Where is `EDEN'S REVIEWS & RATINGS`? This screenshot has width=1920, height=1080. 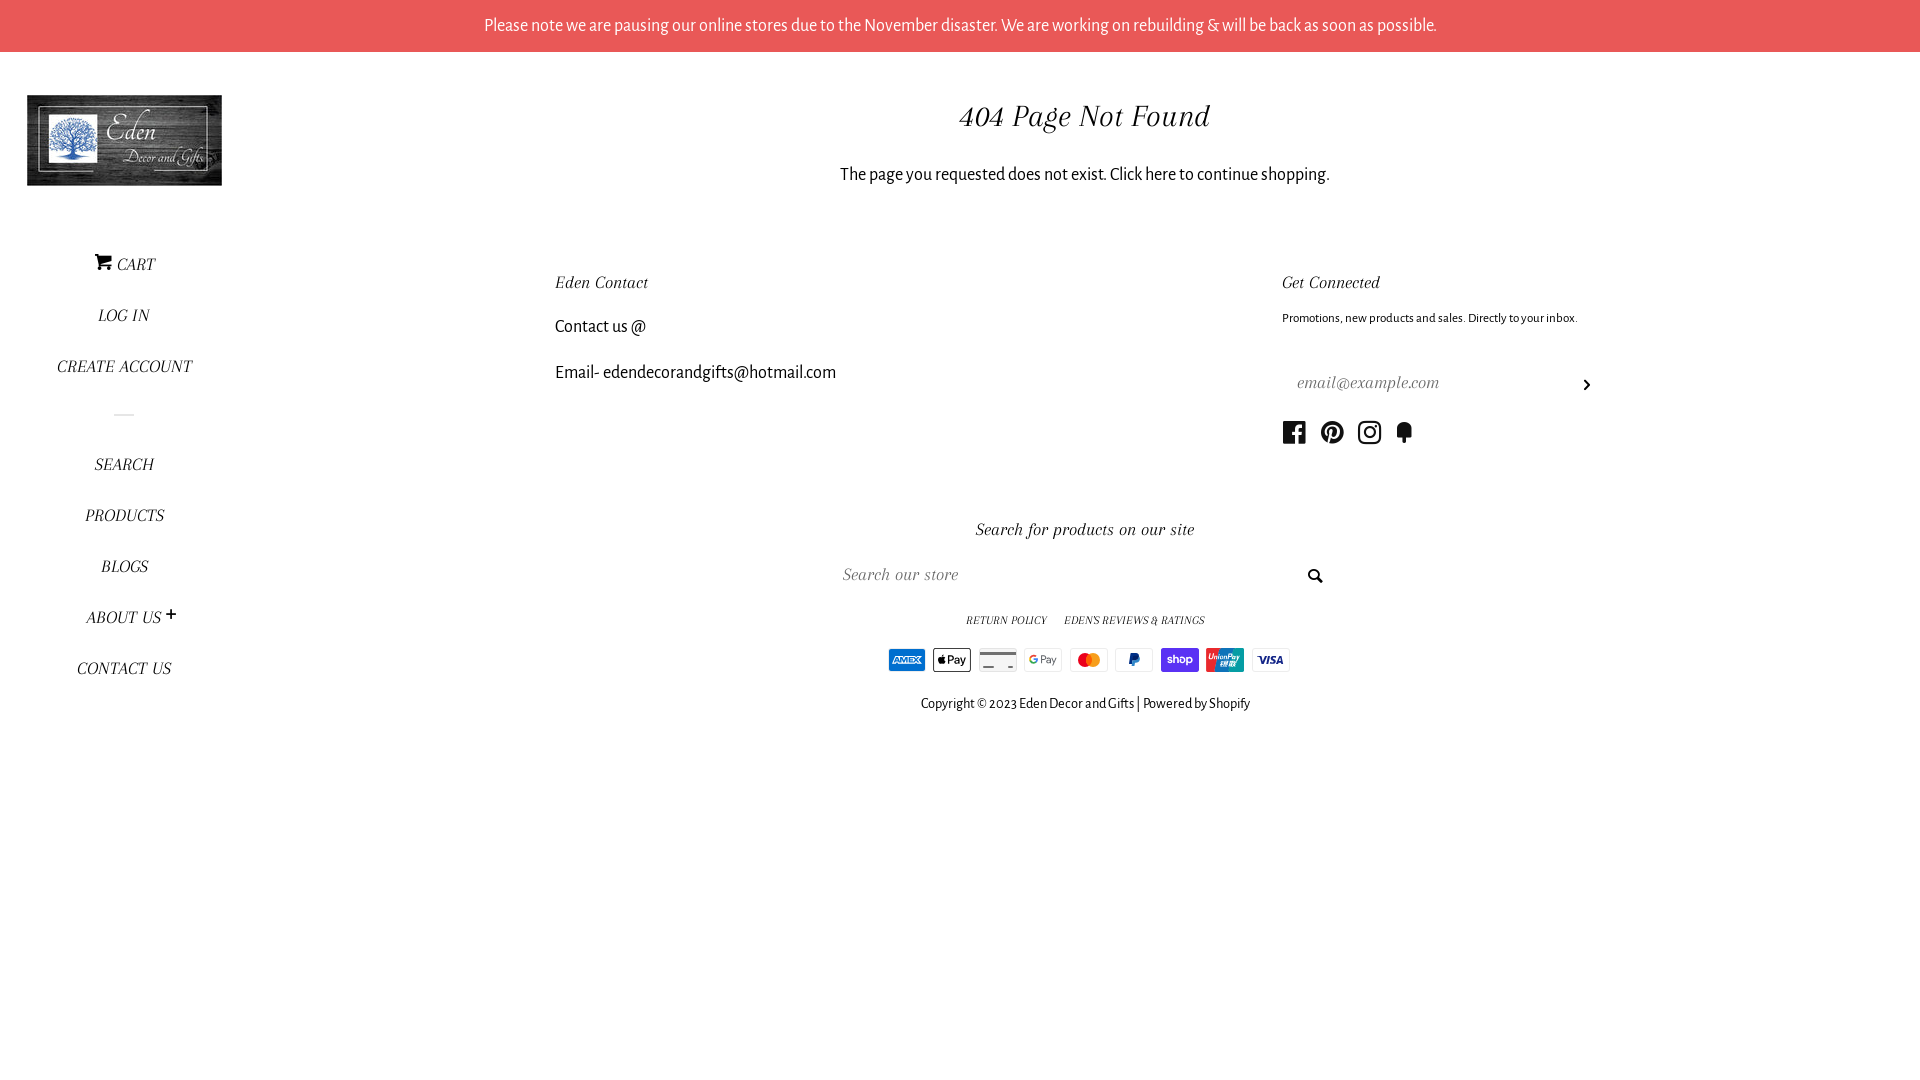
EDEN'S REVIEWS & RATINGS is located at coordinates (1134, 620).